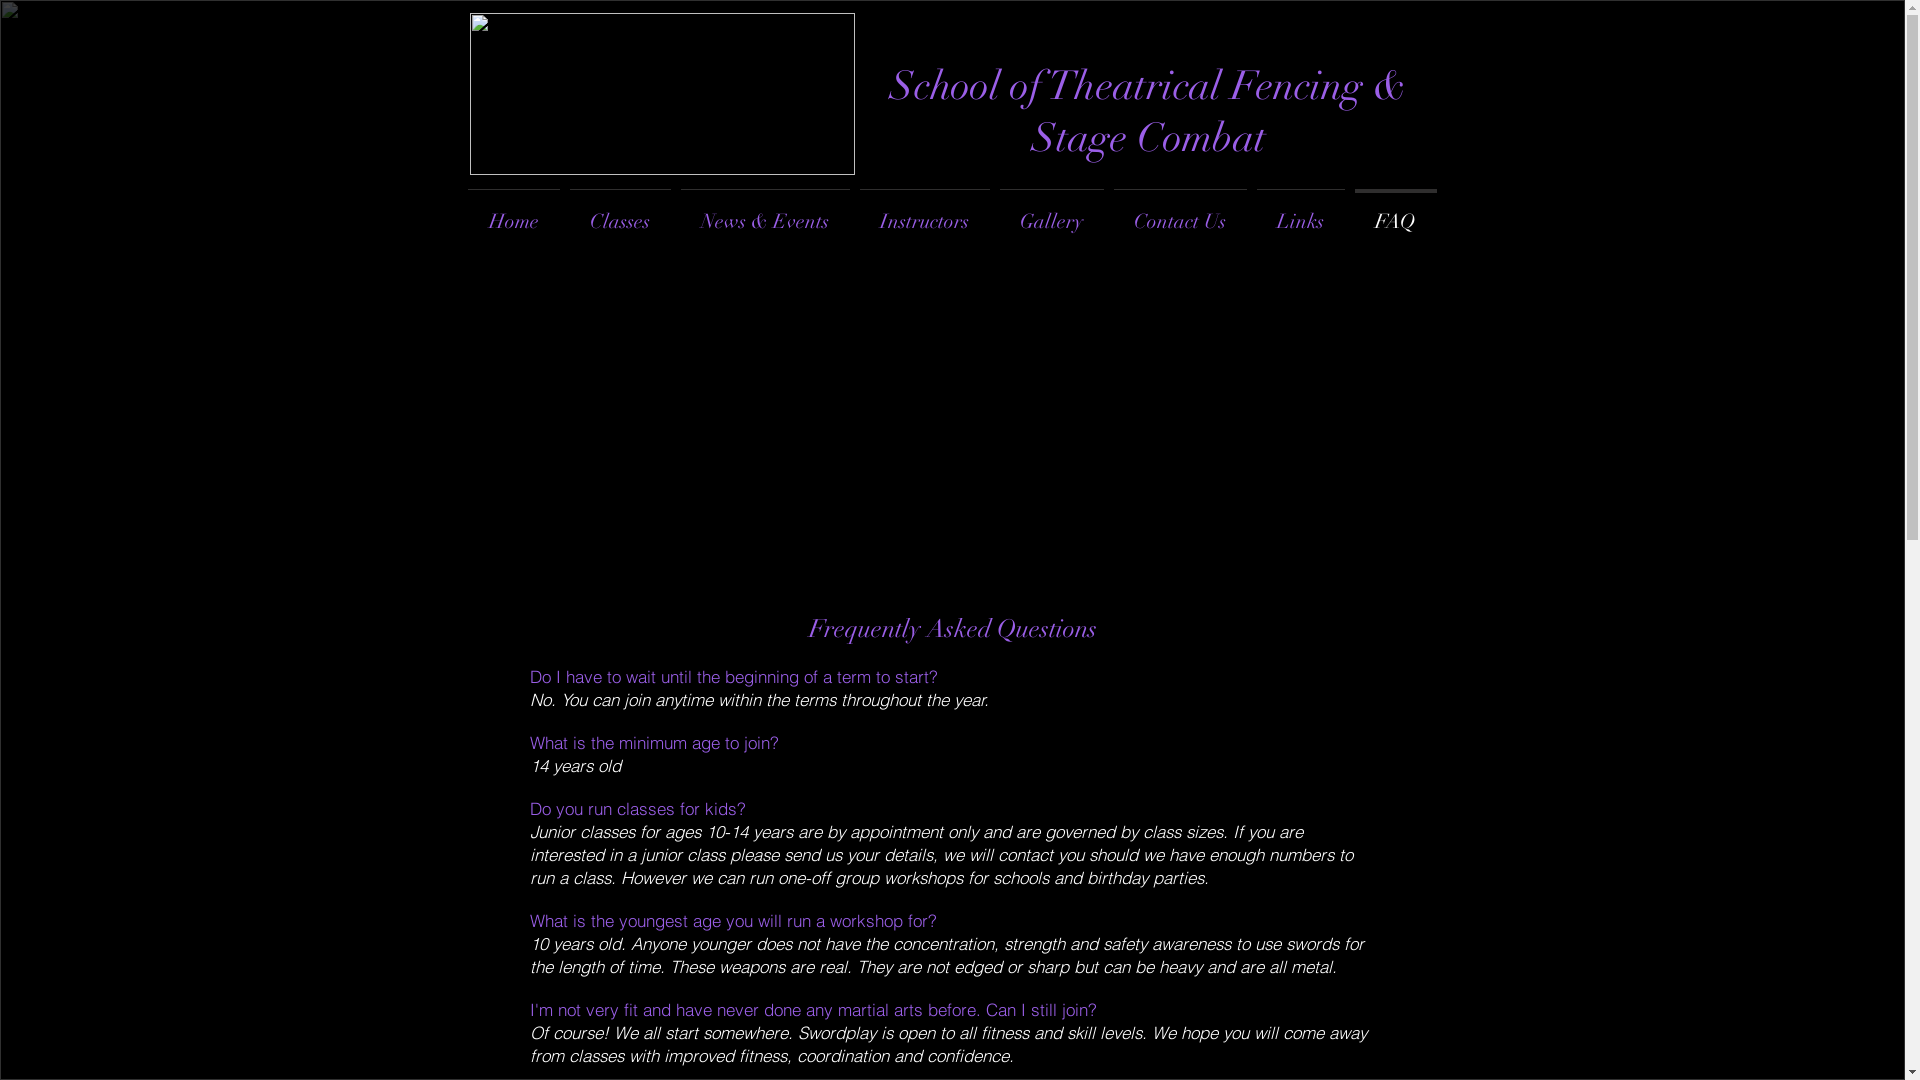  What do you see at coordinates (1301, 212) in the screenshot?
I see `Links` at bounding box center [1301, 212].